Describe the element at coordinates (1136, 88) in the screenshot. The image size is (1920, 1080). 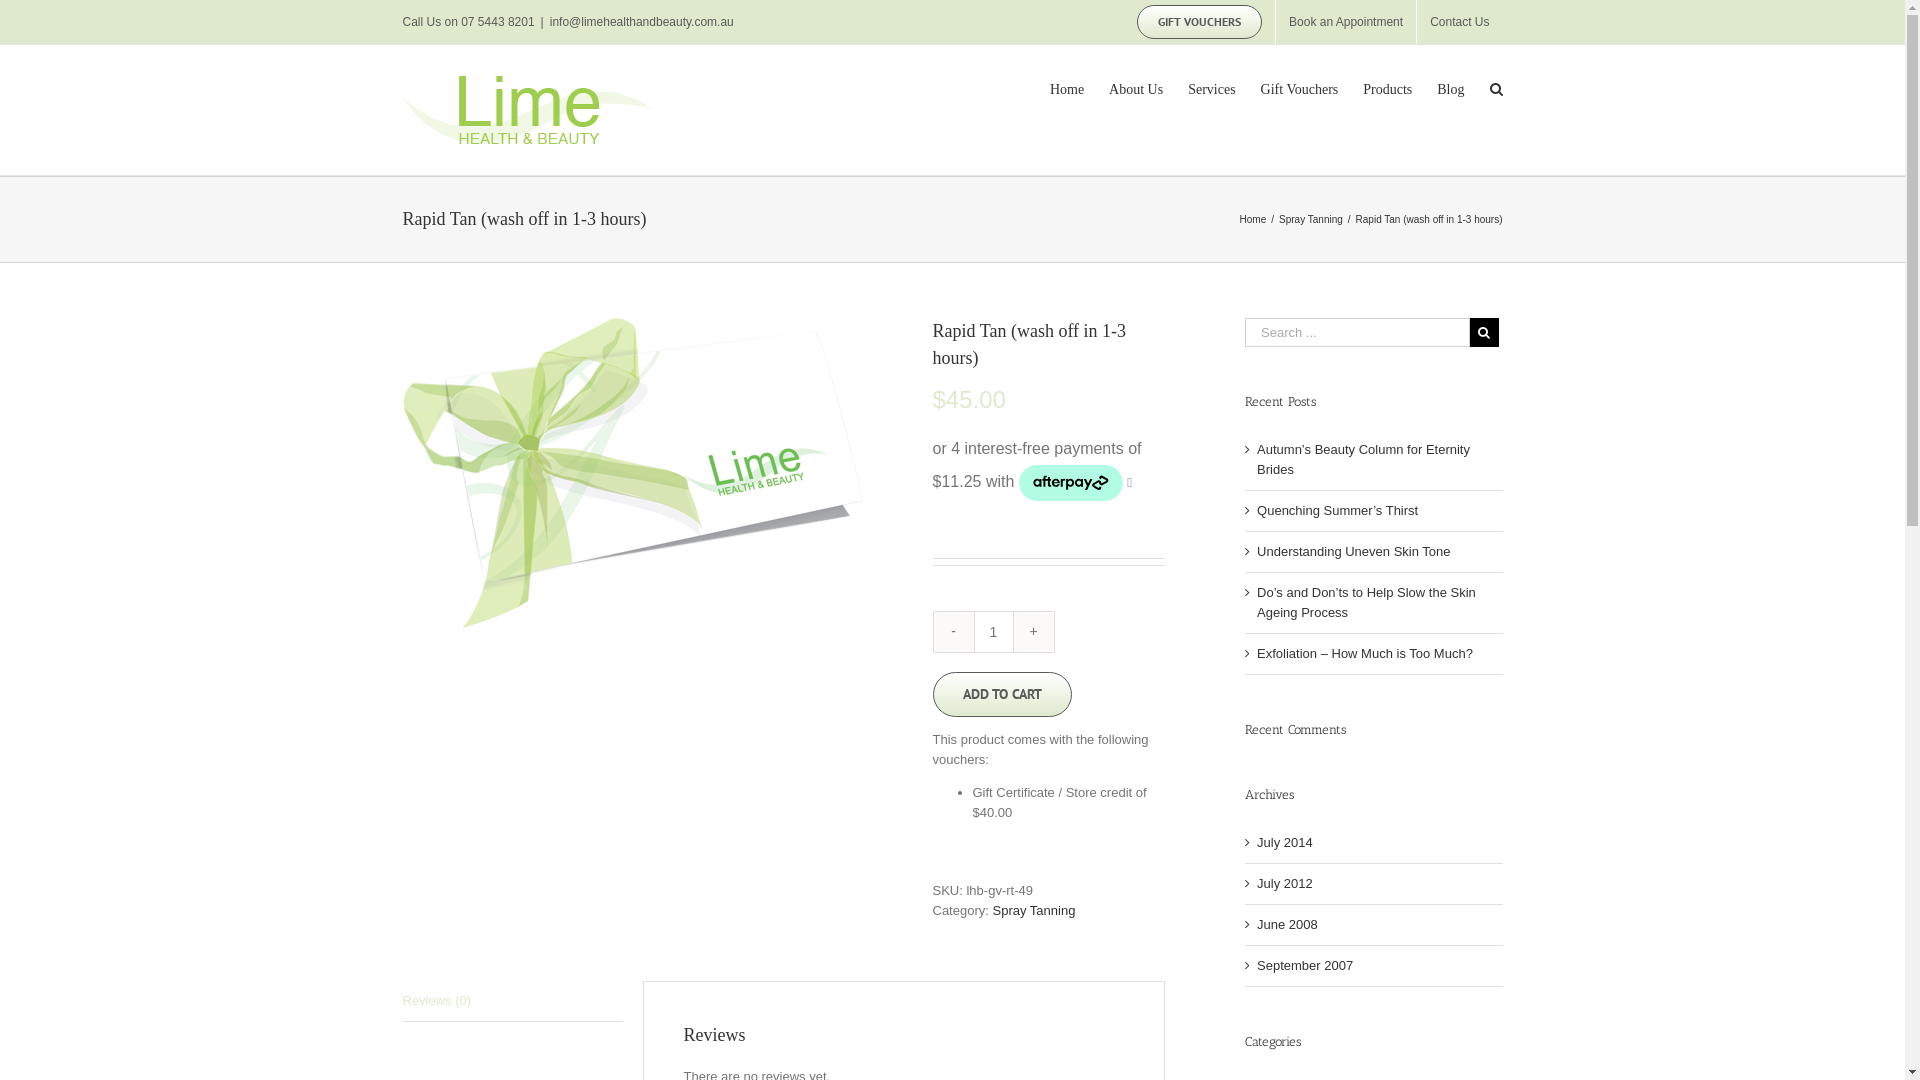
I see `About Us` at that location.